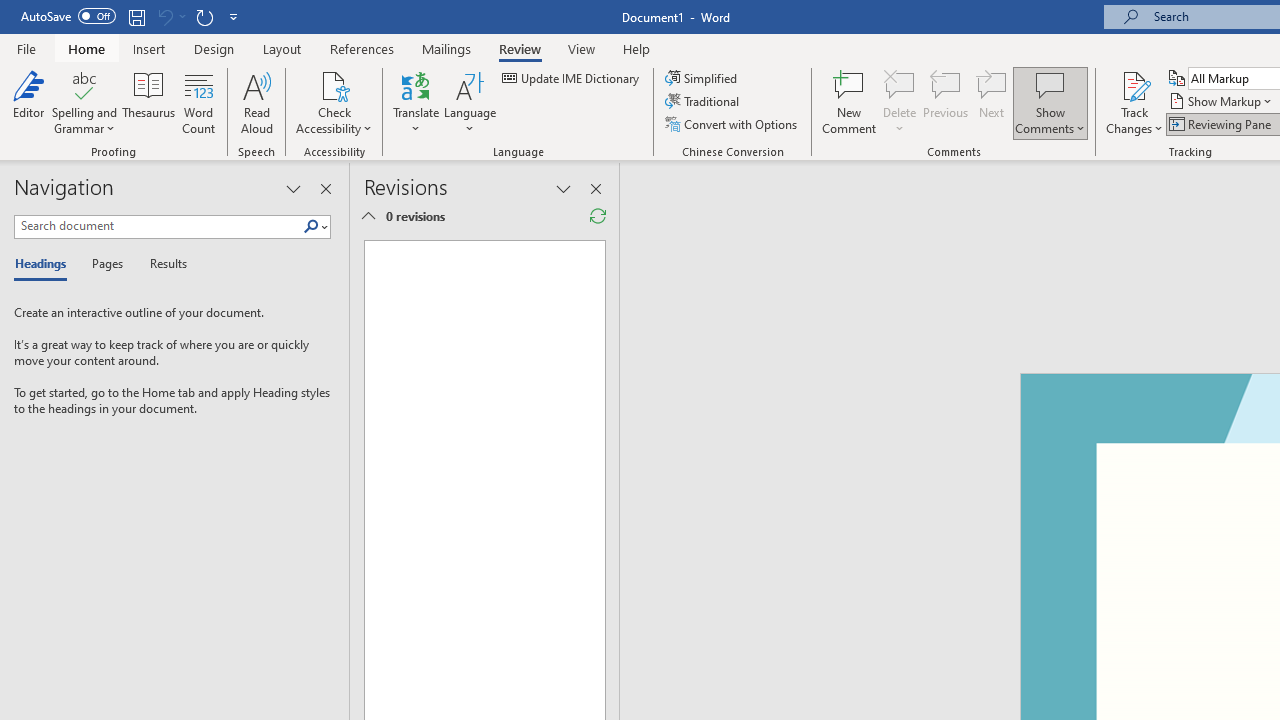  I want to click on Previous, so click(946, 102).